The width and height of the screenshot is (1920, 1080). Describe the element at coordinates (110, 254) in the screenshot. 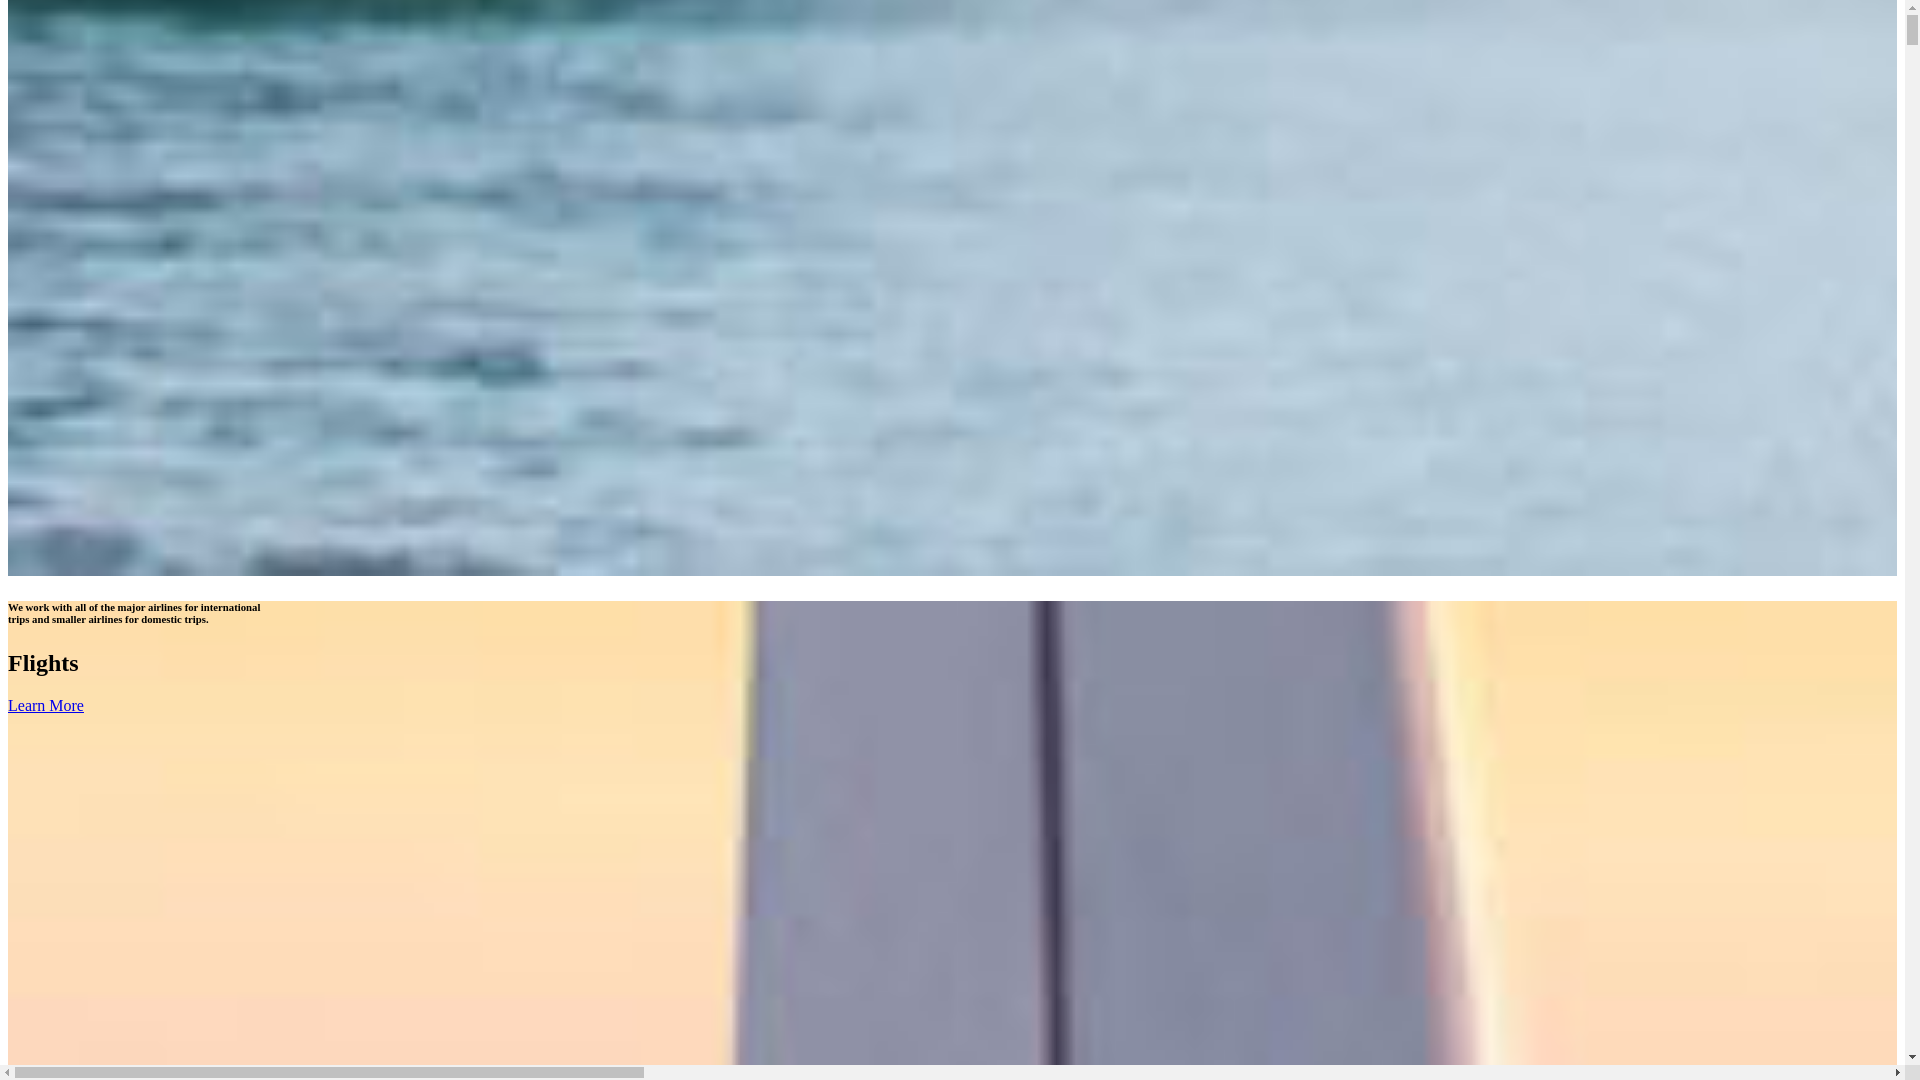

I see `Flights` at that location.